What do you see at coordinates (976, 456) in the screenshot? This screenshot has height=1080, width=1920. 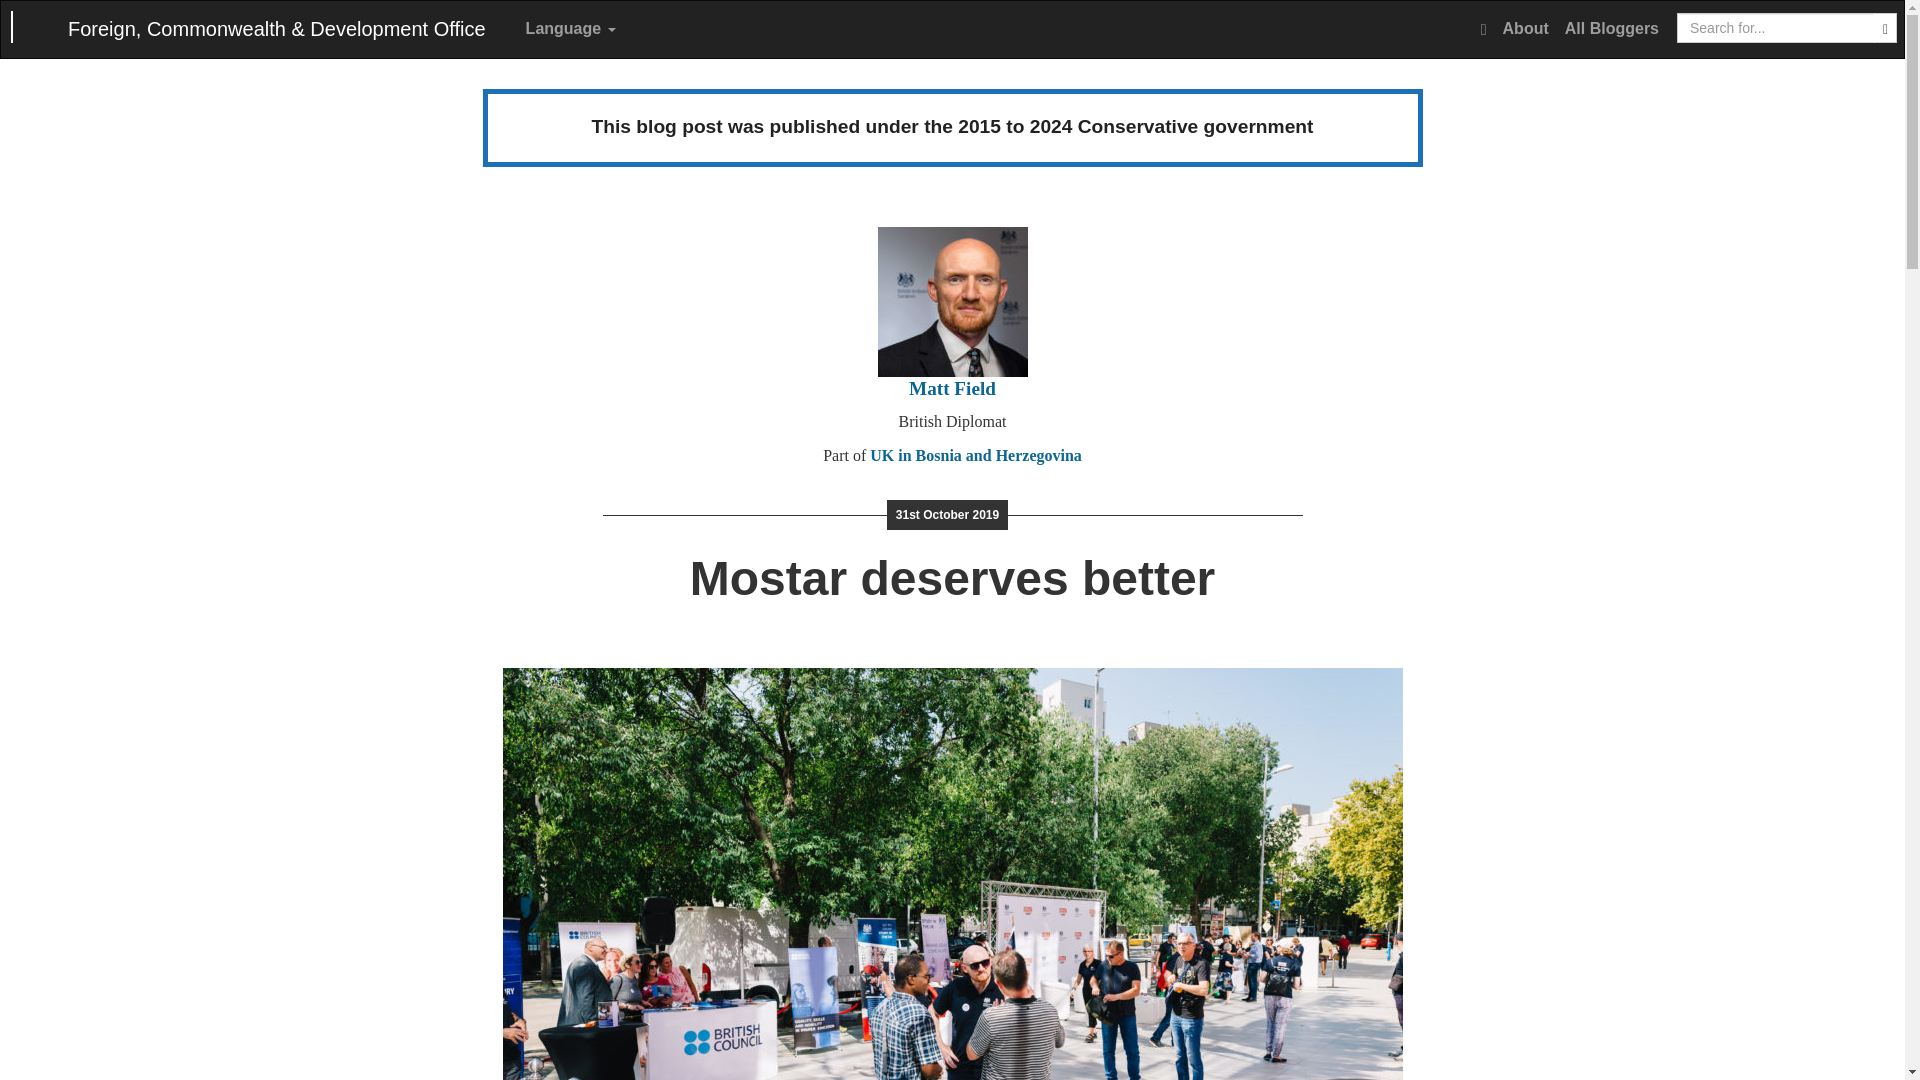 I see `View all posts in UK in Bosnia and Herzegovina` at bounding box center [976, 456].